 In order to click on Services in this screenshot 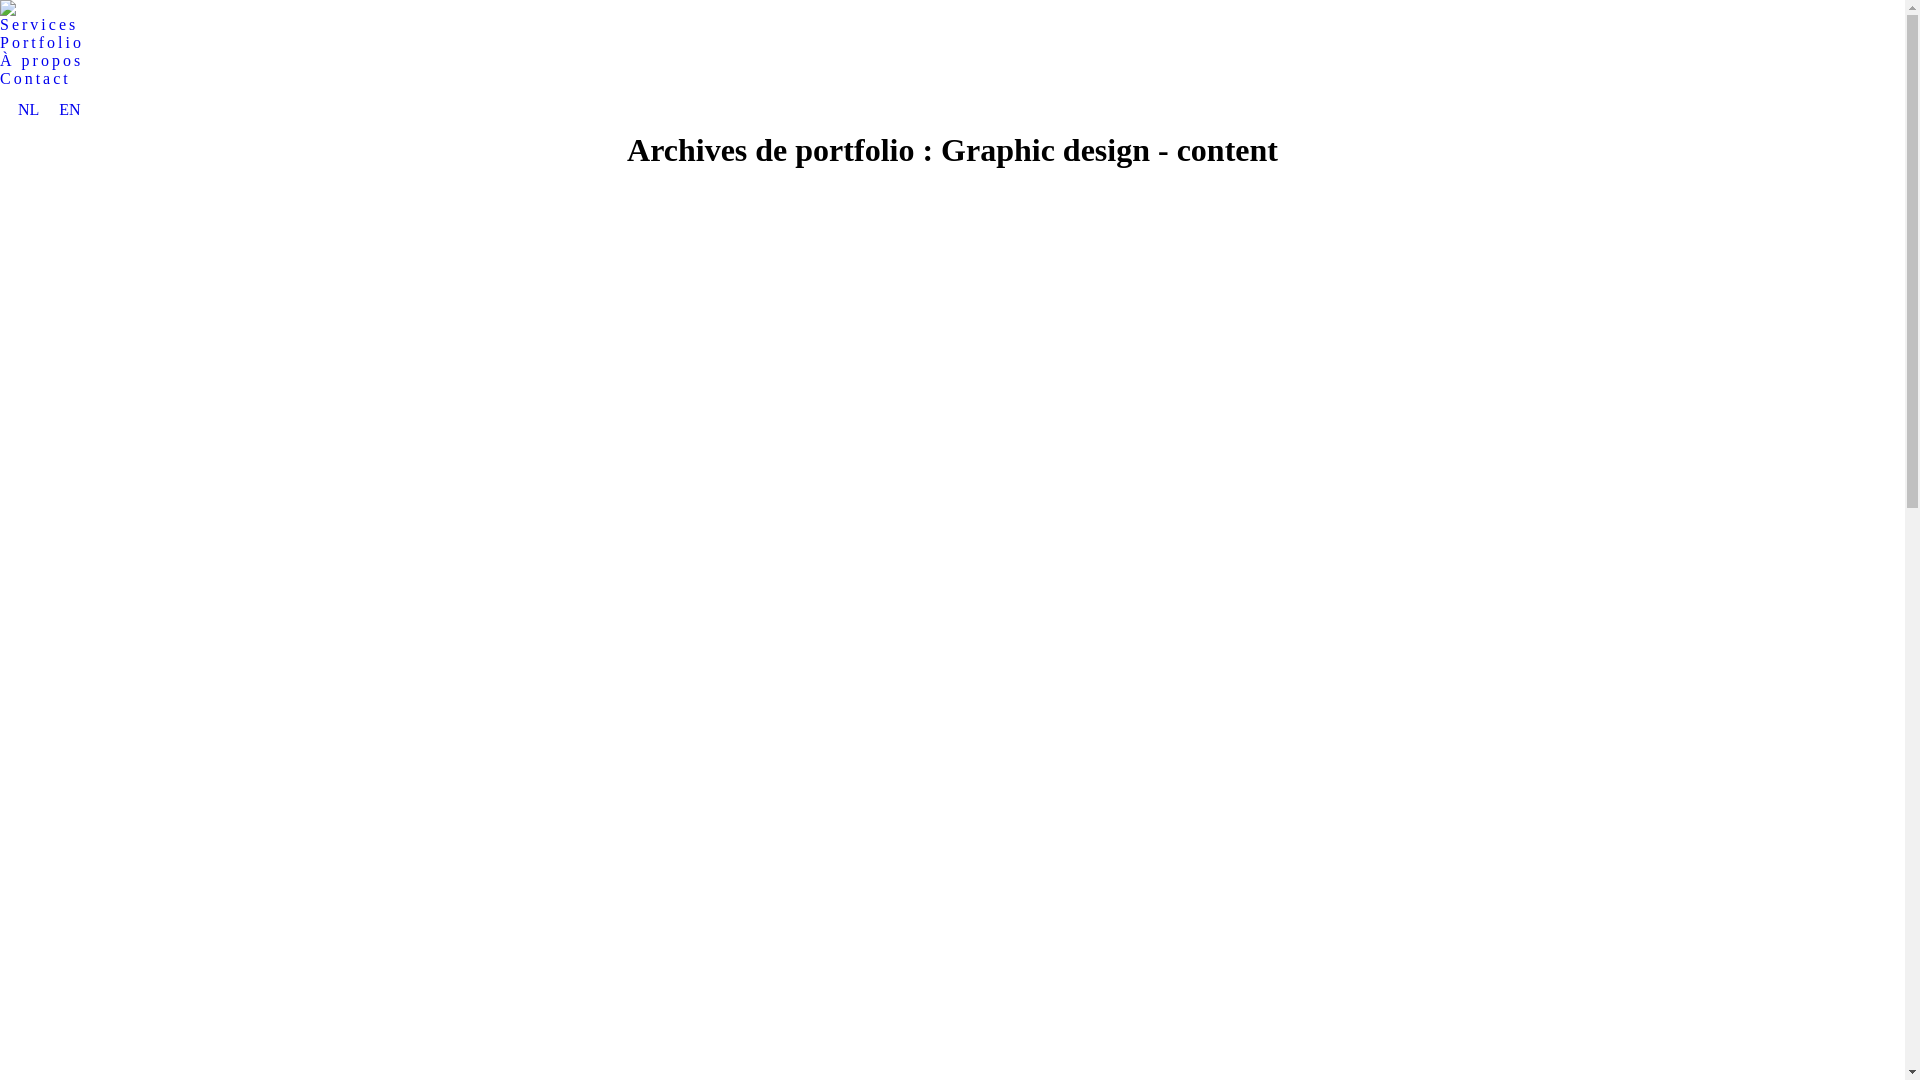, I will do `click(39, 25)`.